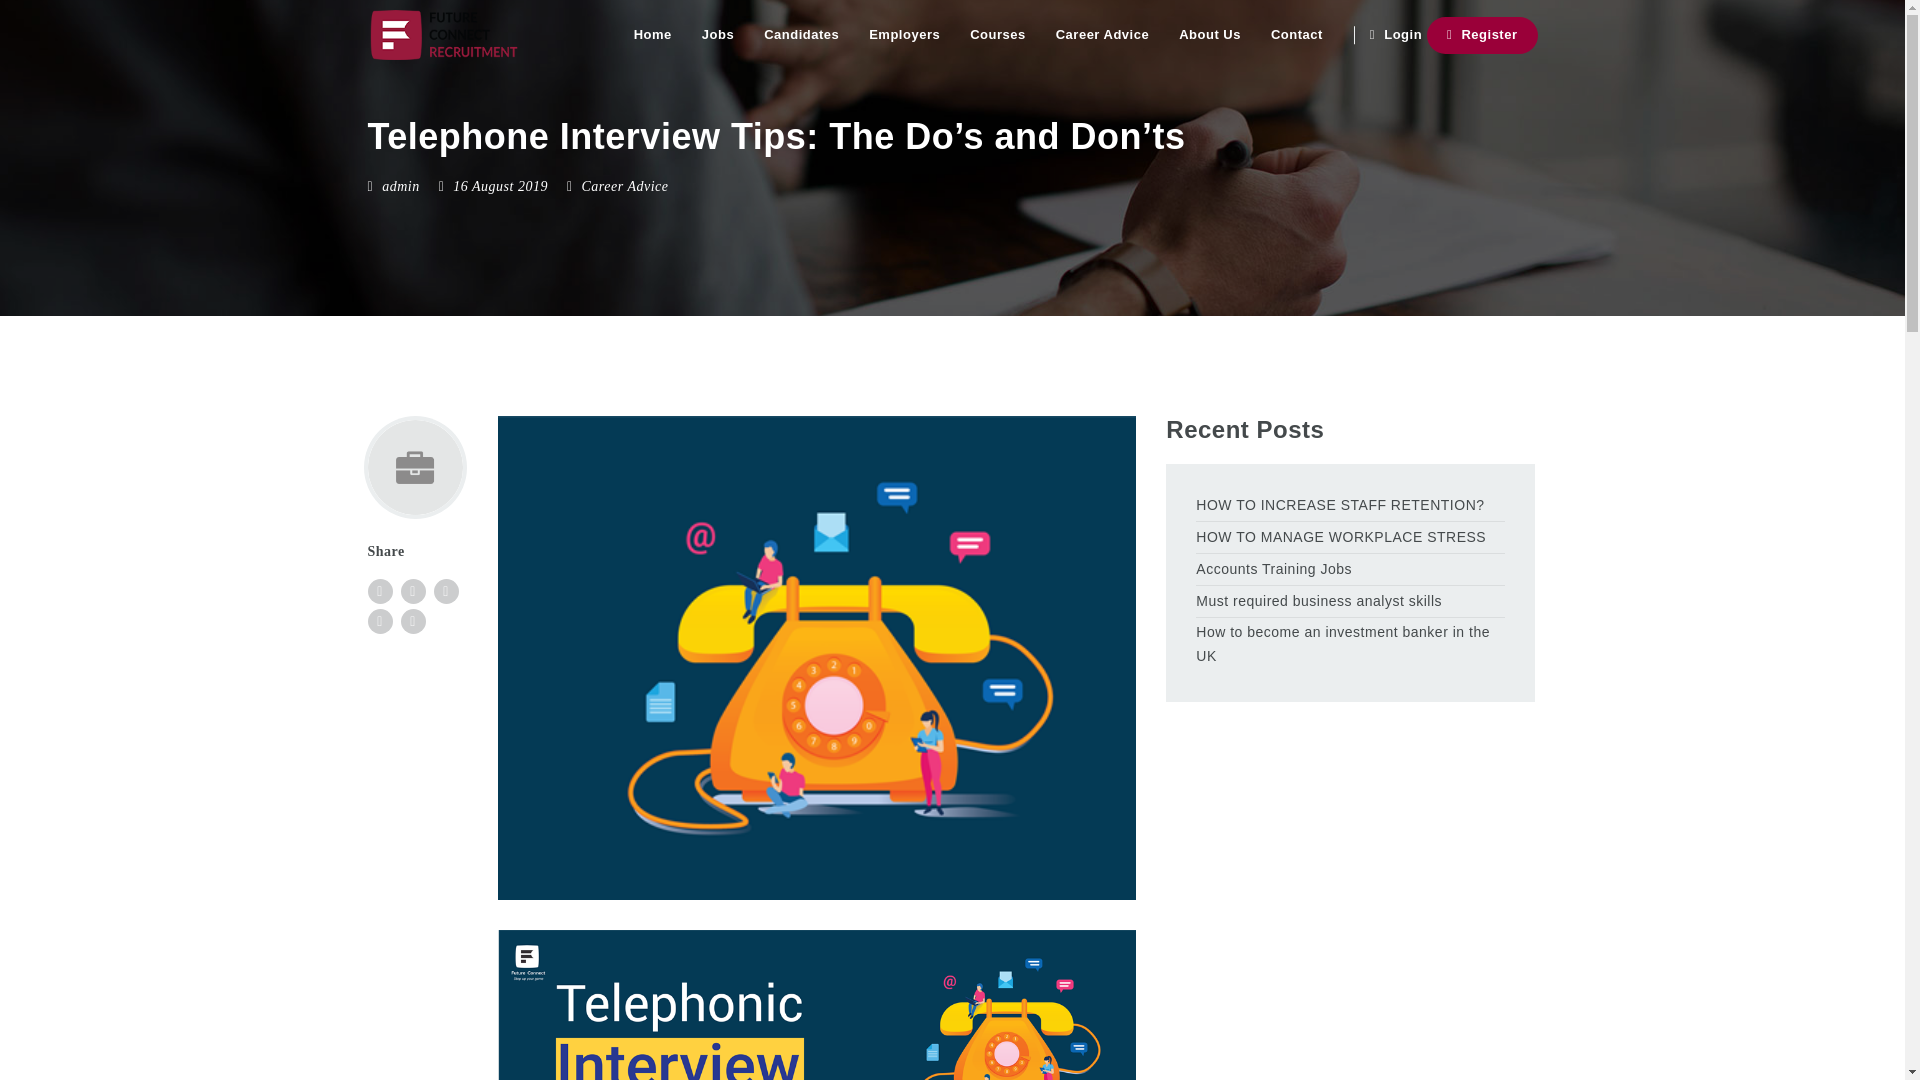 The width and height of the screenshot is (1920, 1080). What do you see at coordinates (997, 35) in the screenshot?
I see `Courses` at bounding box center [997, 35].